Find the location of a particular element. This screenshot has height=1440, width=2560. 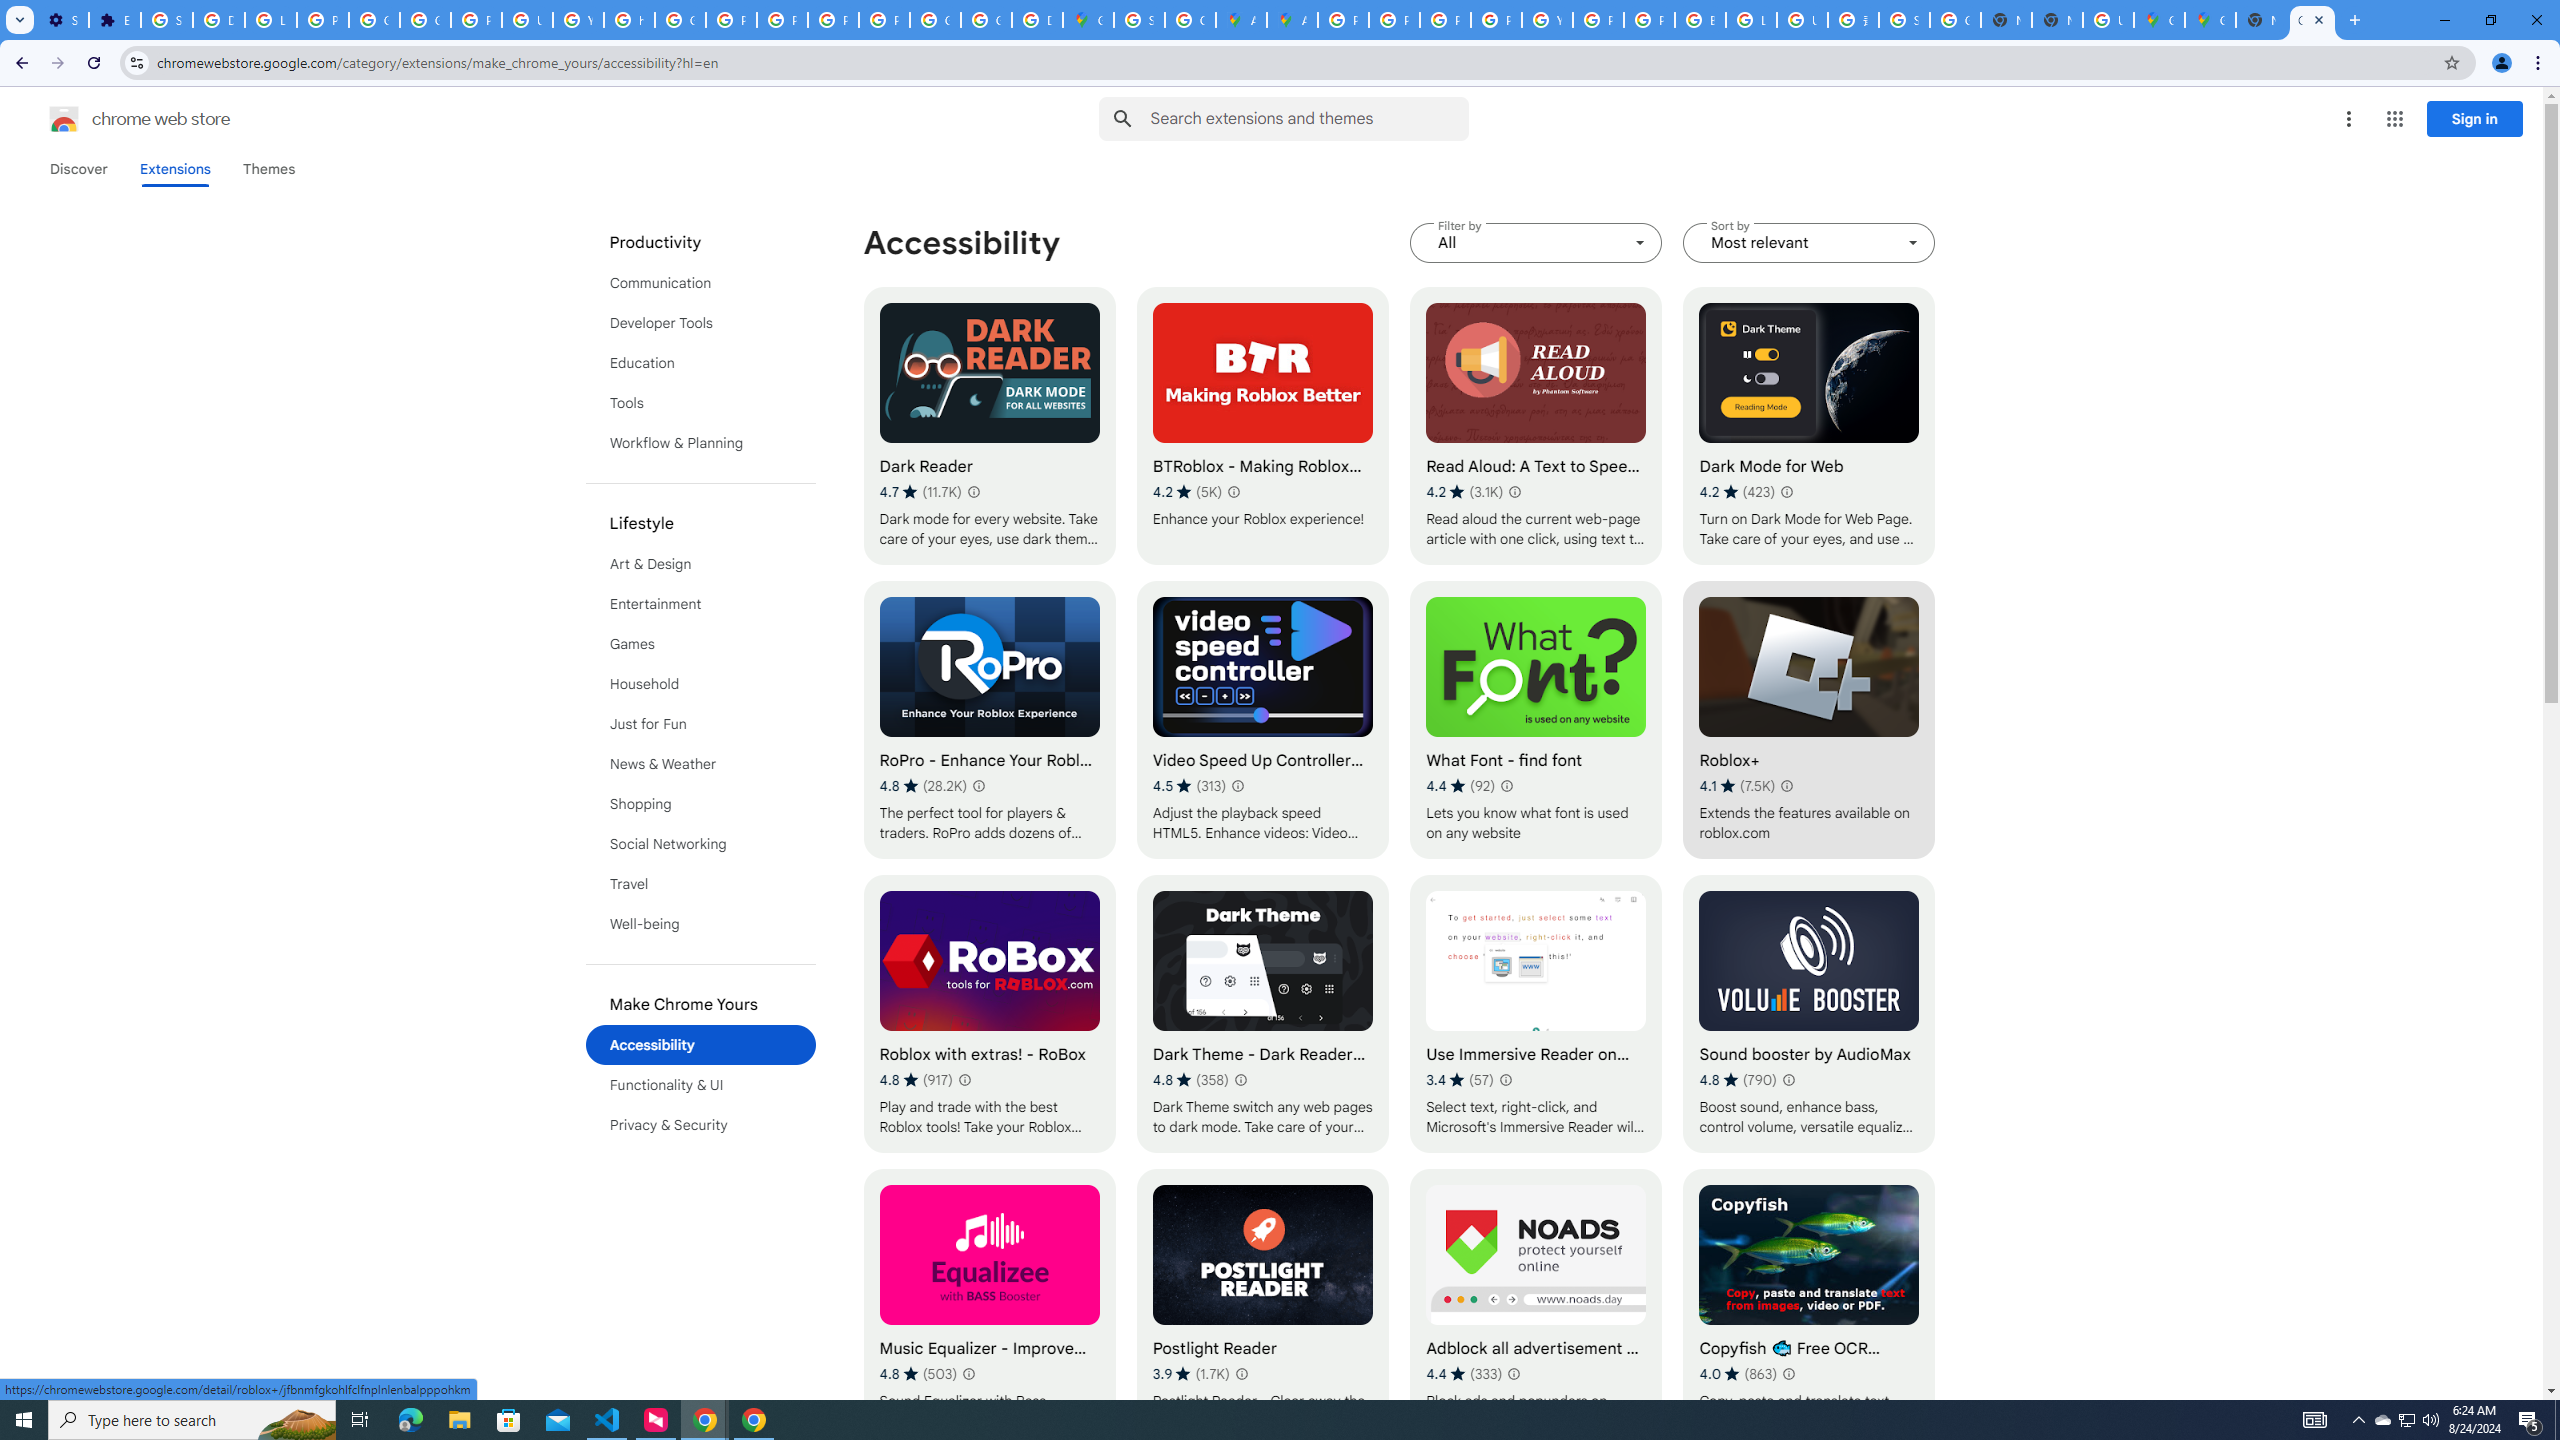

Accessibility (selected) is located at coordinates (701, 1045).